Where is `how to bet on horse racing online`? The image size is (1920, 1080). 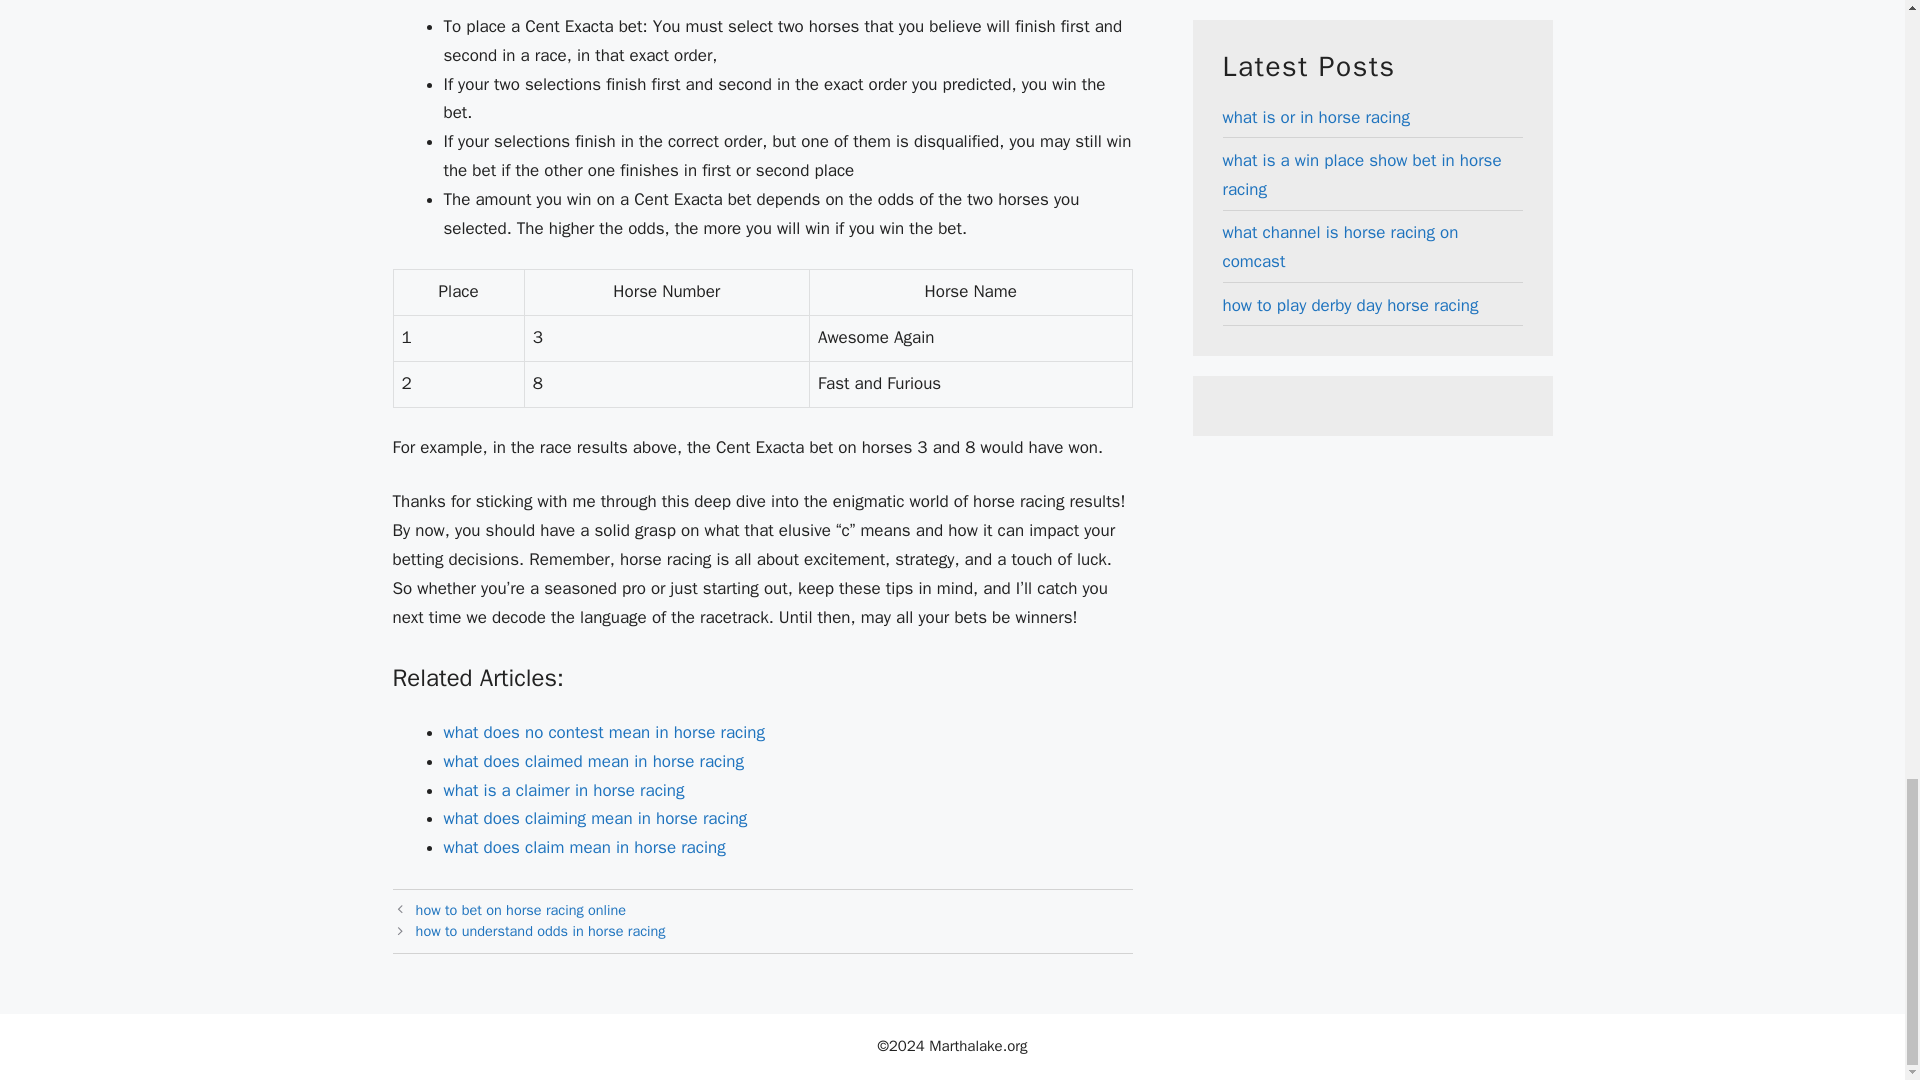
how to bet on horse racing online is located at coordinates (520, 910).